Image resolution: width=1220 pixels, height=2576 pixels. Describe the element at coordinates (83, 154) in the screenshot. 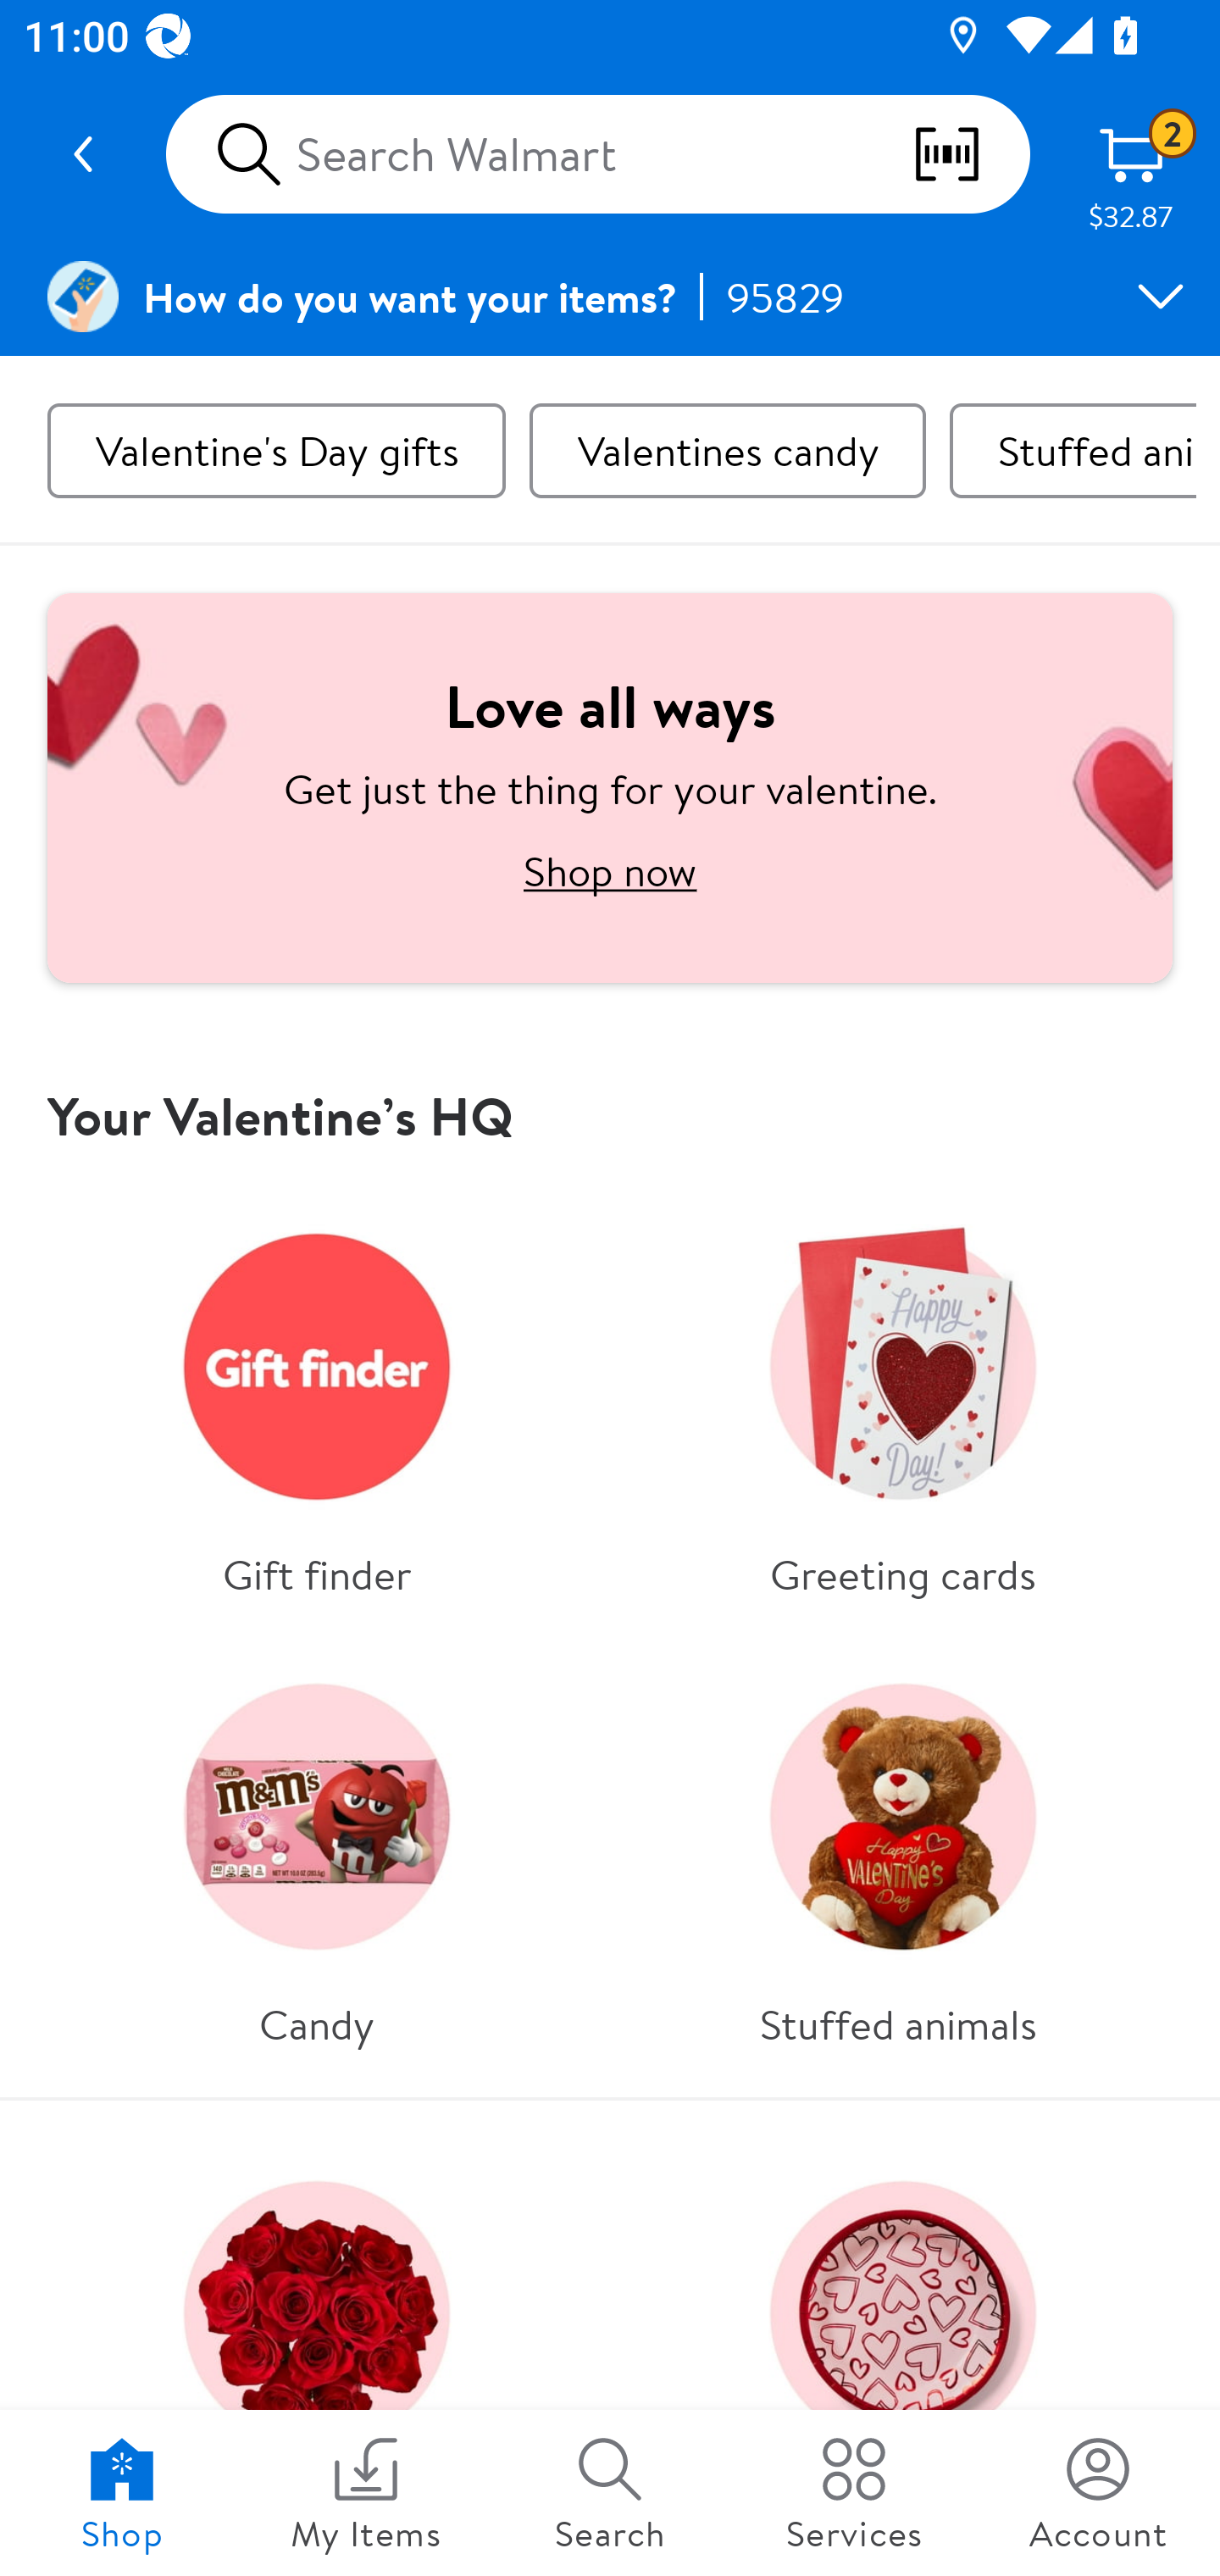

I see `Navigate up` at that location.